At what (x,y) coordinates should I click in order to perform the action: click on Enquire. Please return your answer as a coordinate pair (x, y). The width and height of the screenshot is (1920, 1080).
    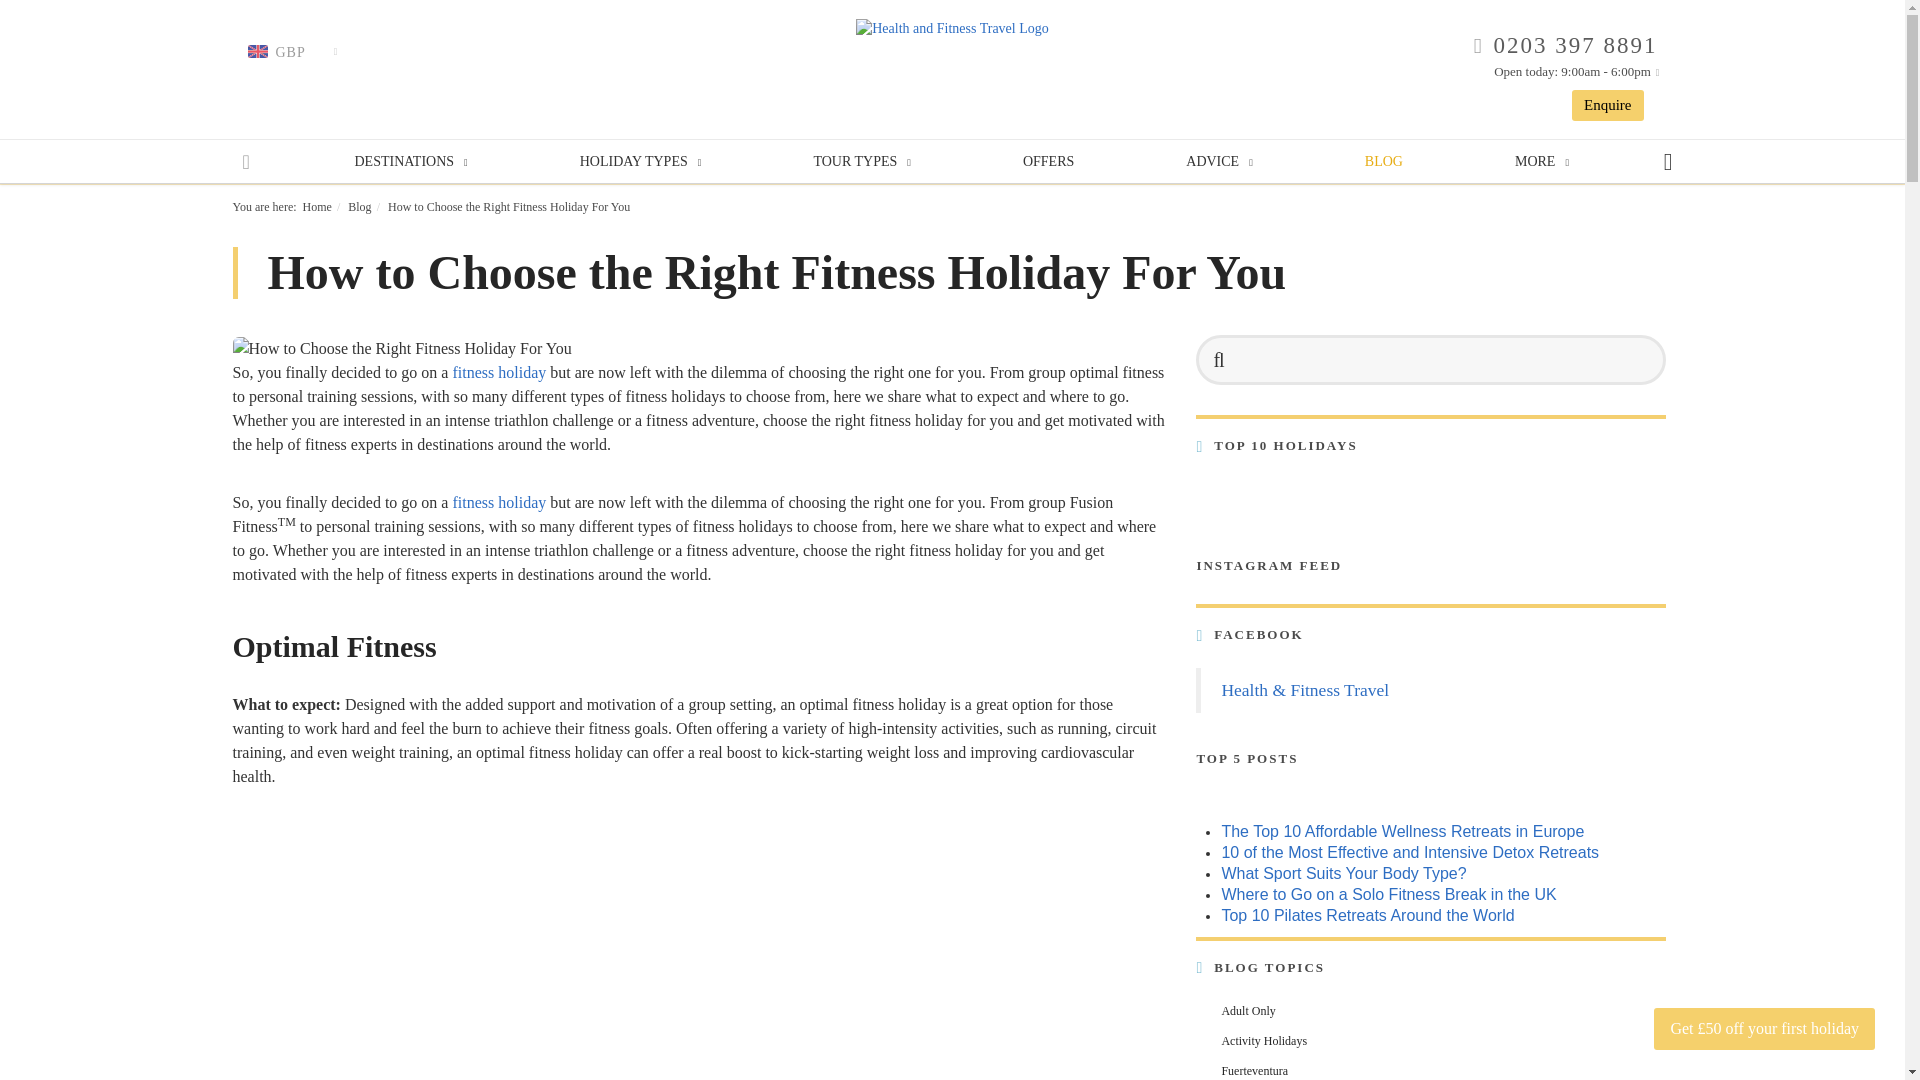
    Looking at the image, I should click on (1608, 104).